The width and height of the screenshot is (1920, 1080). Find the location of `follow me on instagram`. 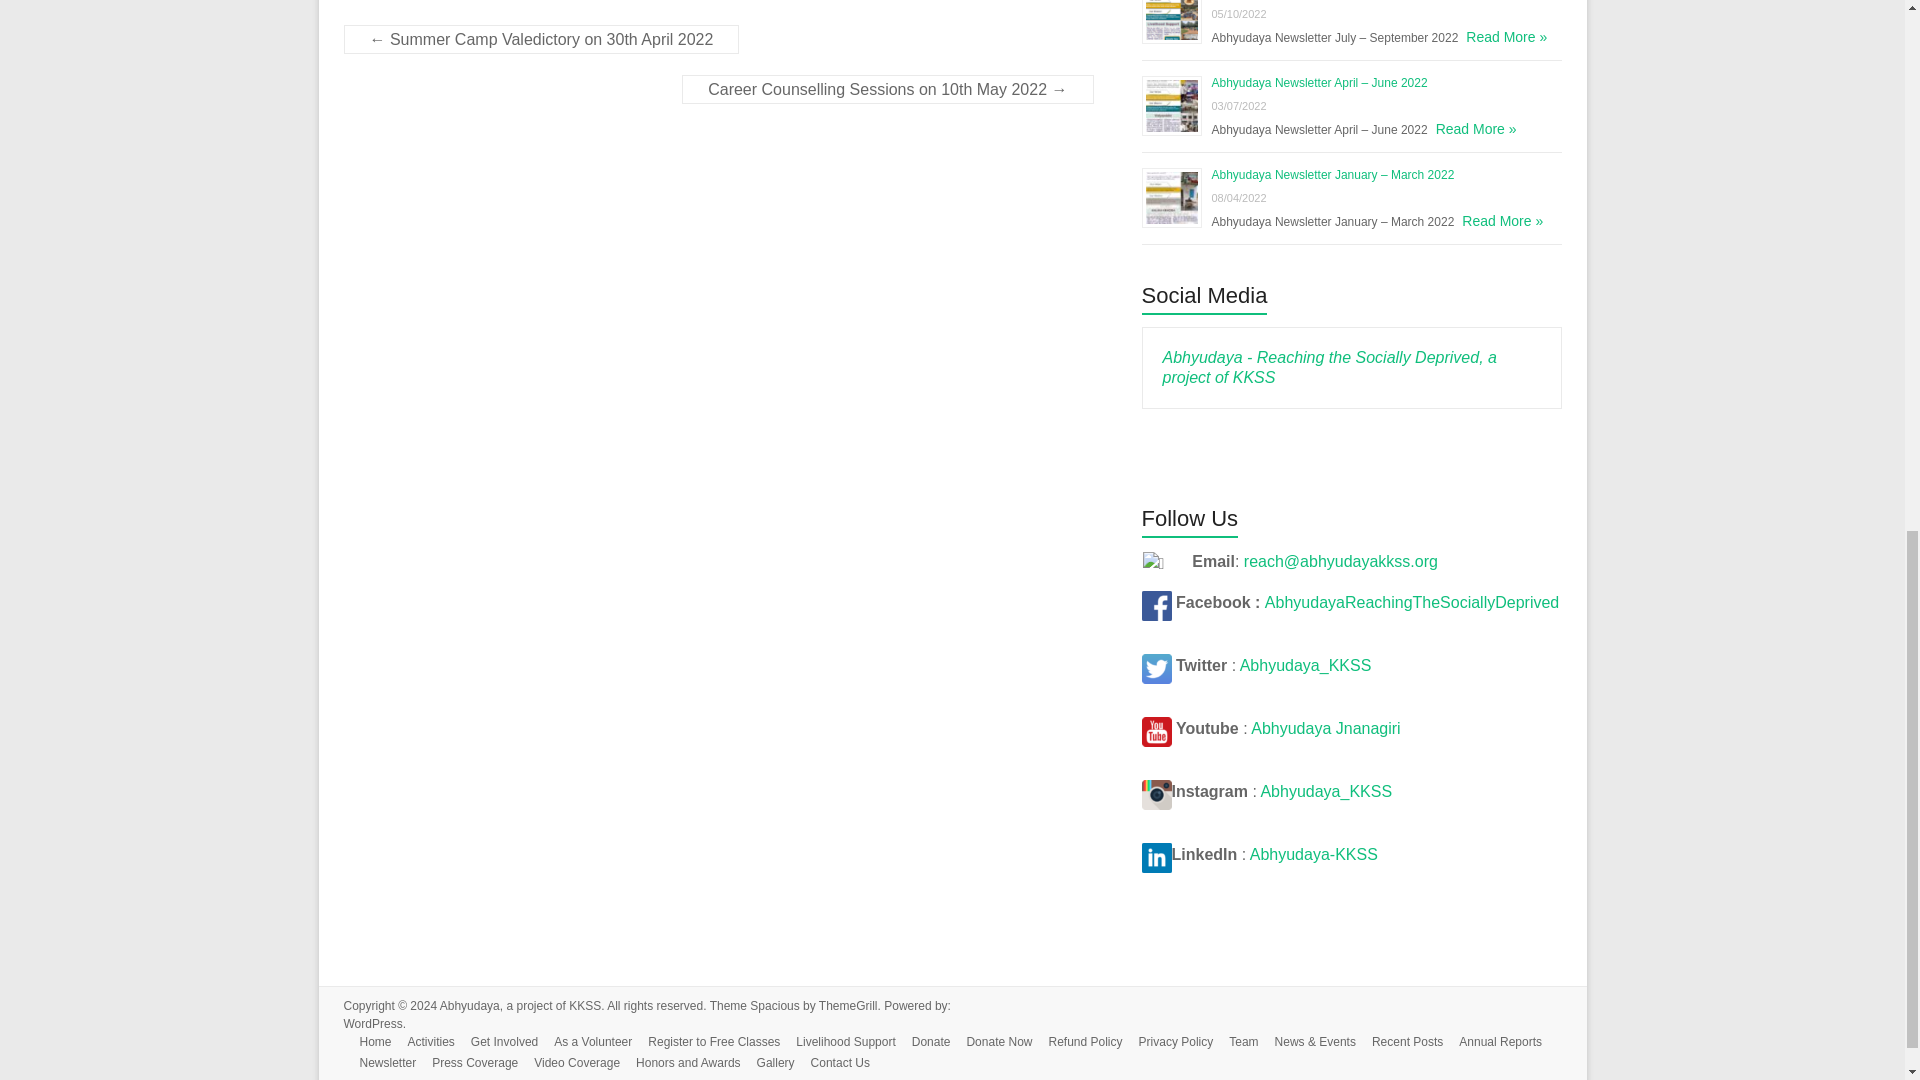

follow me on instagram is located at coordinates (1156, 792).